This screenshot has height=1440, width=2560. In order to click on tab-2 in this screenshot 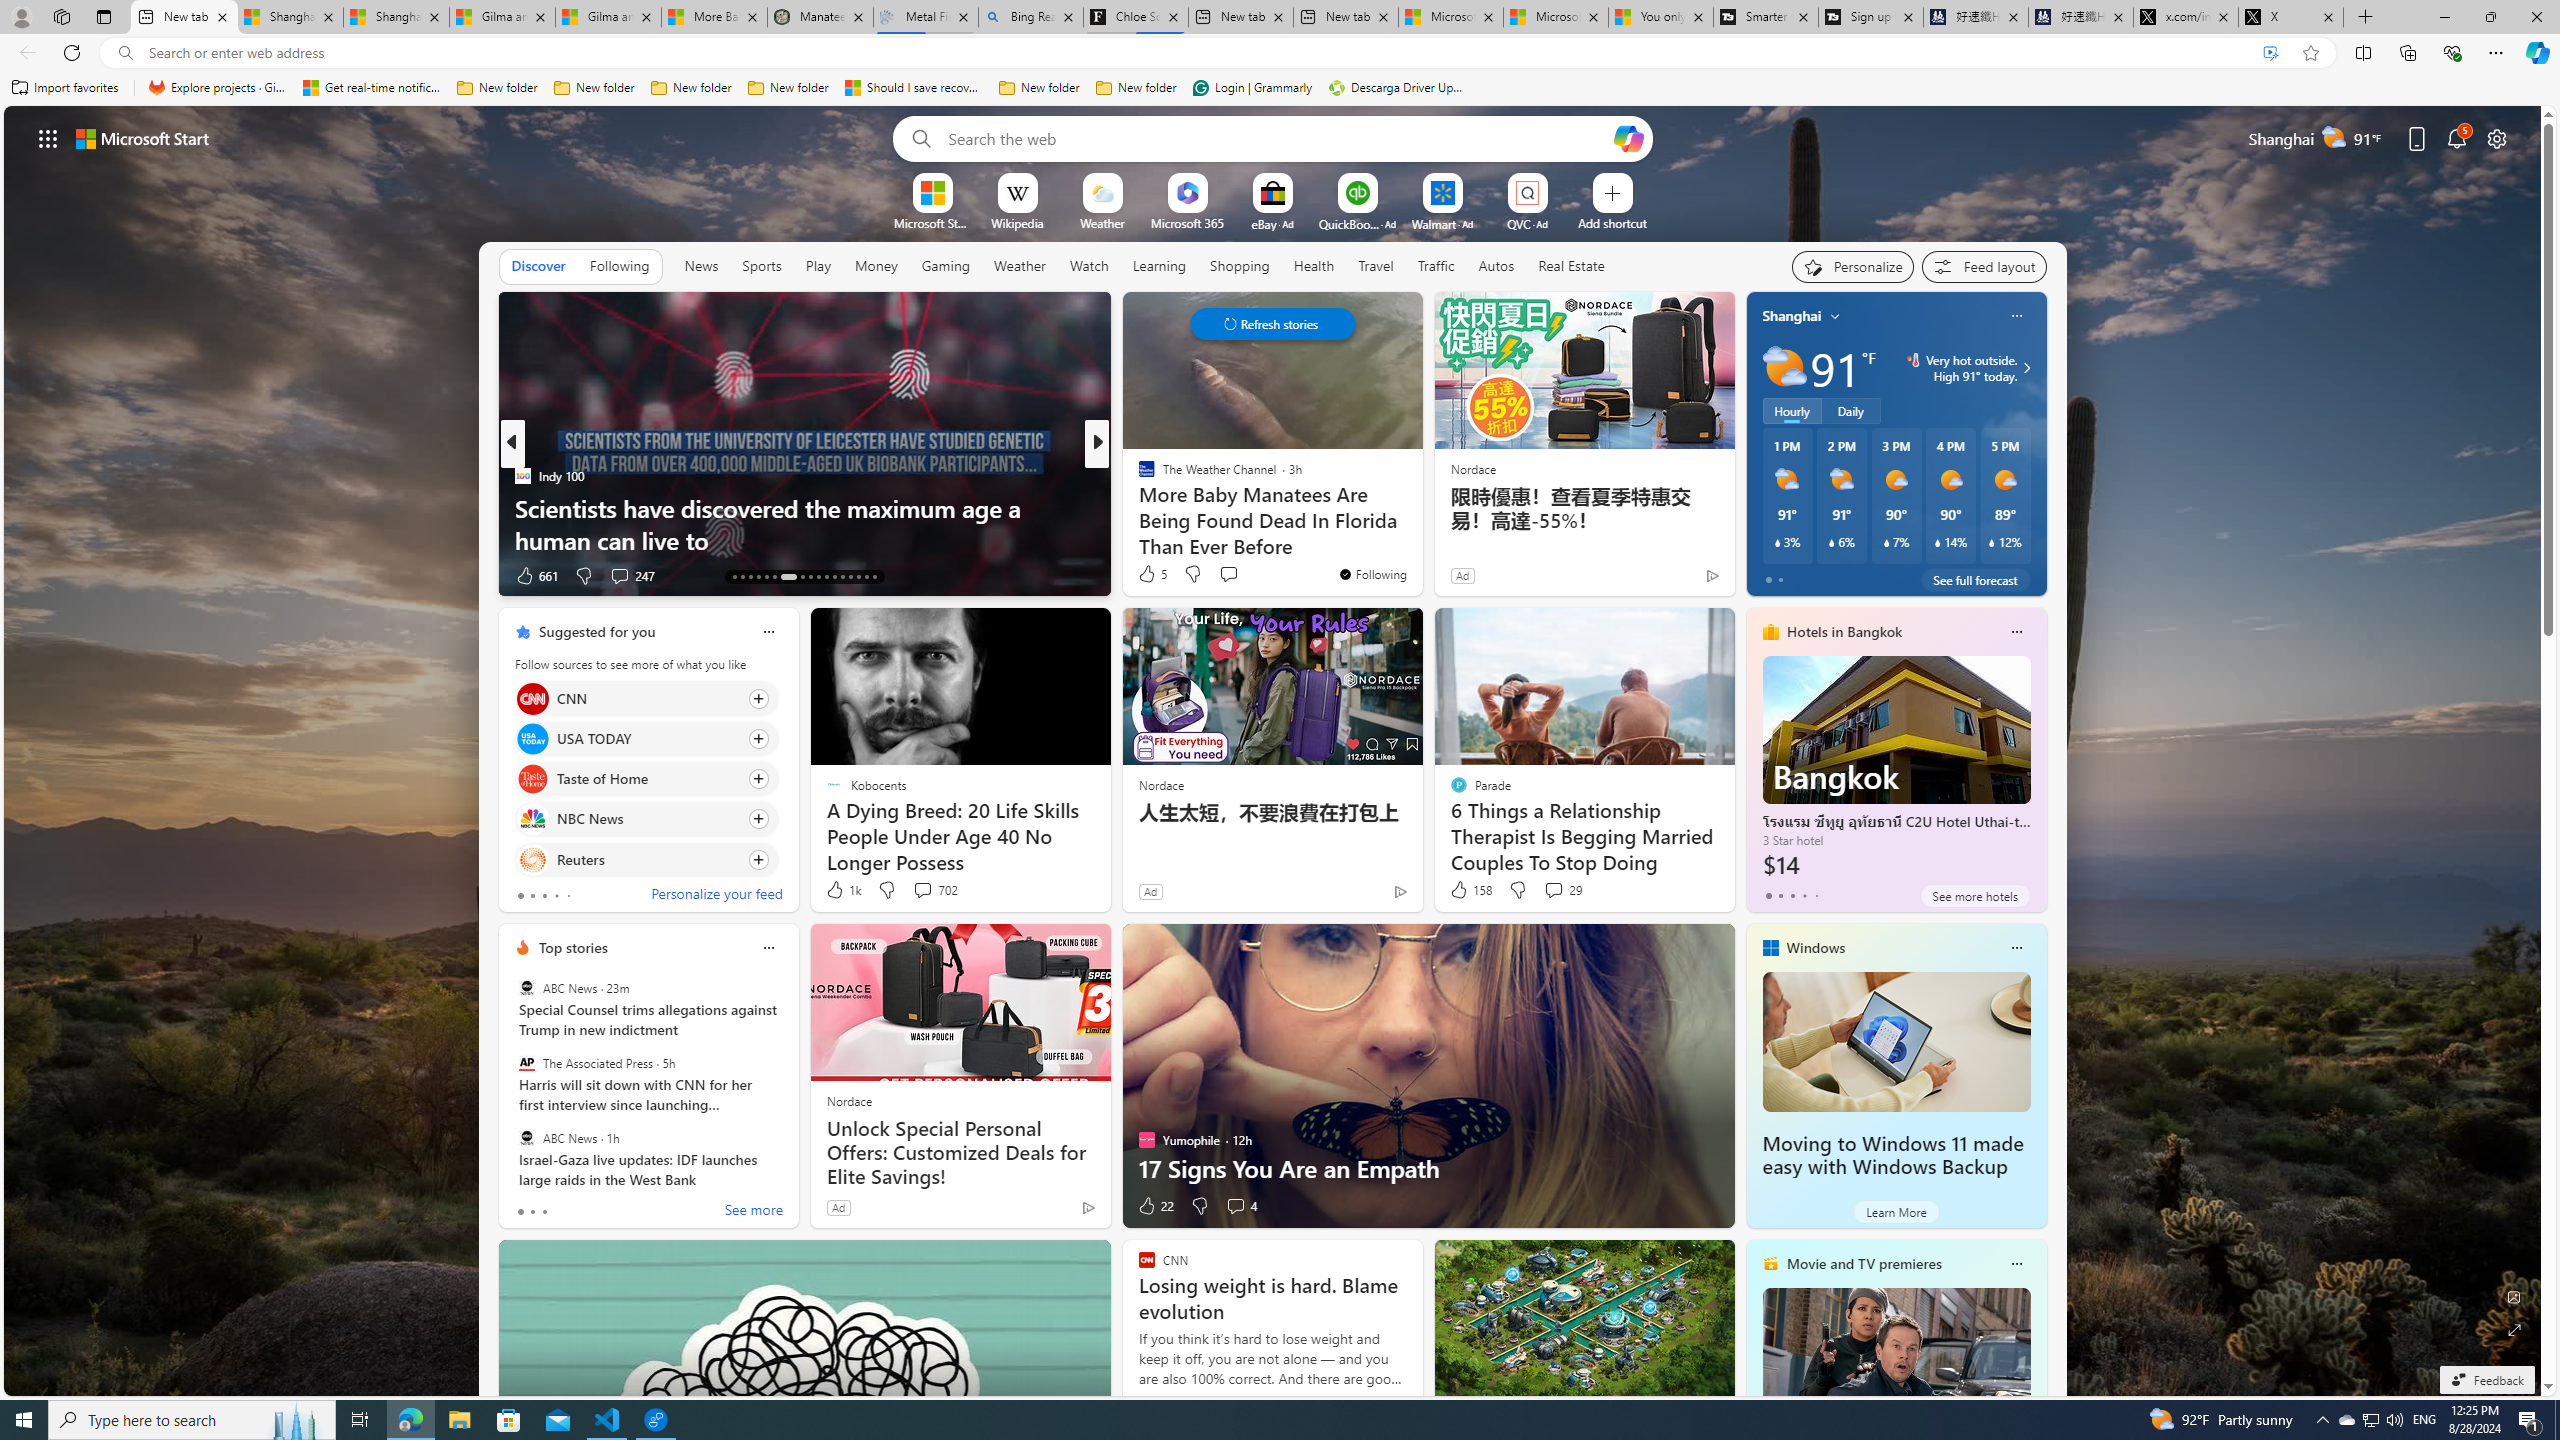, I will do `click(544, 1212)`.